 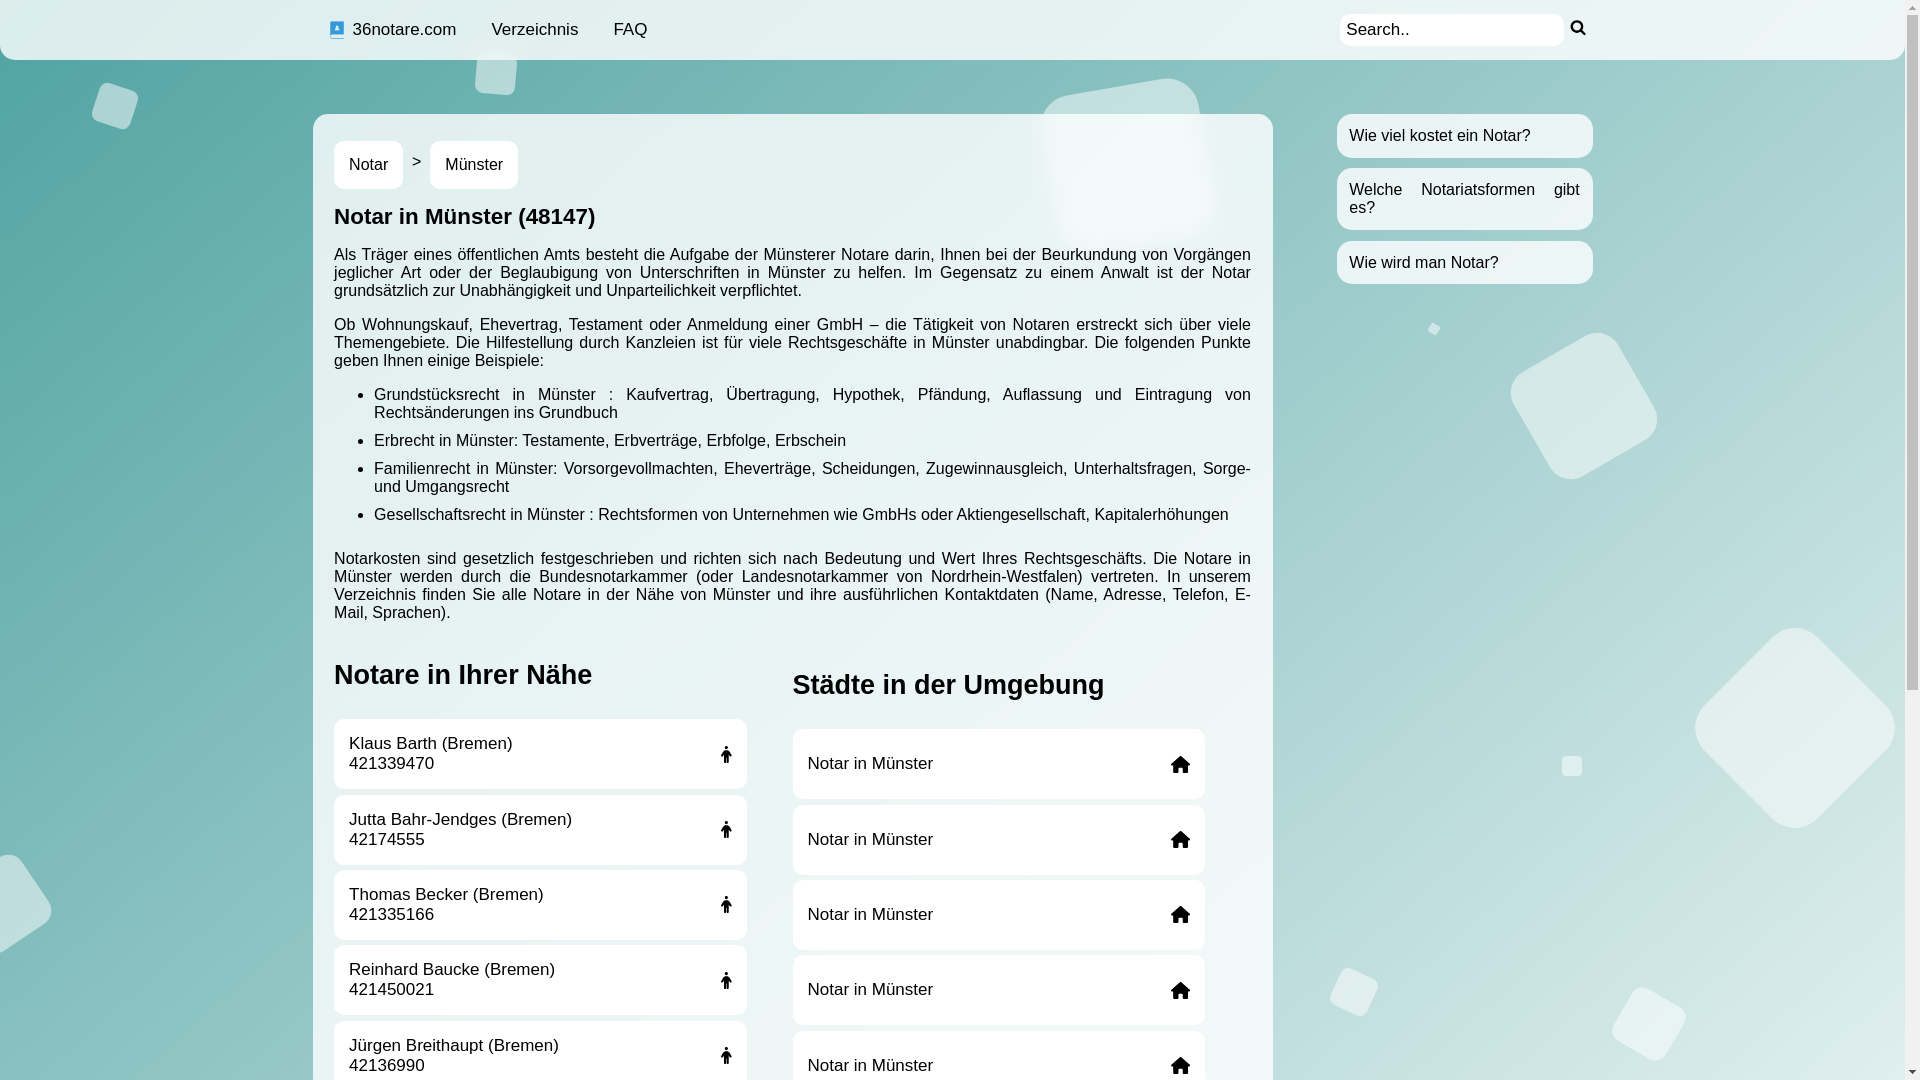 What do you see at coordinates (540, 830) in the screenshot?
I see `Jutta Bahr-Jendges (Bremen)
42174555` at bounding box center [540, 830].